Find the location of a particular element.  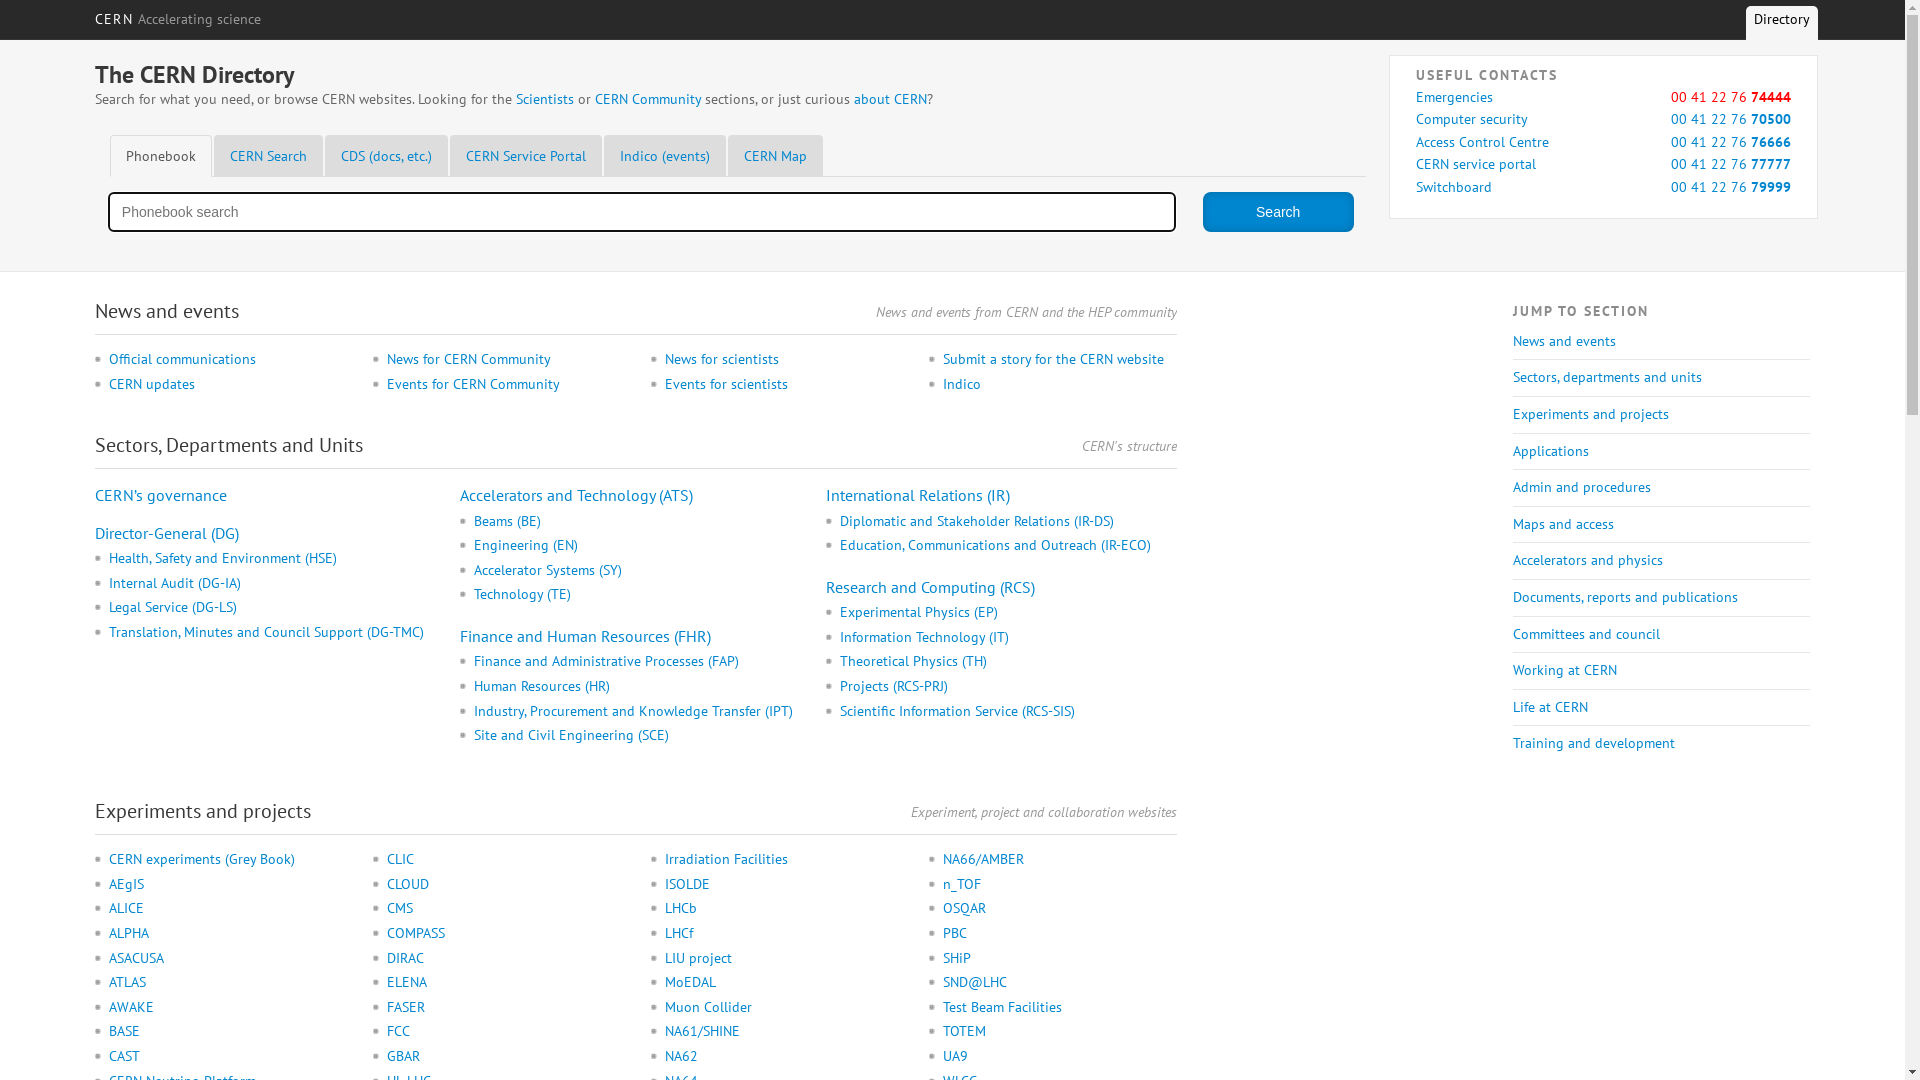

GBAR is located at coordinates (504, 1057).